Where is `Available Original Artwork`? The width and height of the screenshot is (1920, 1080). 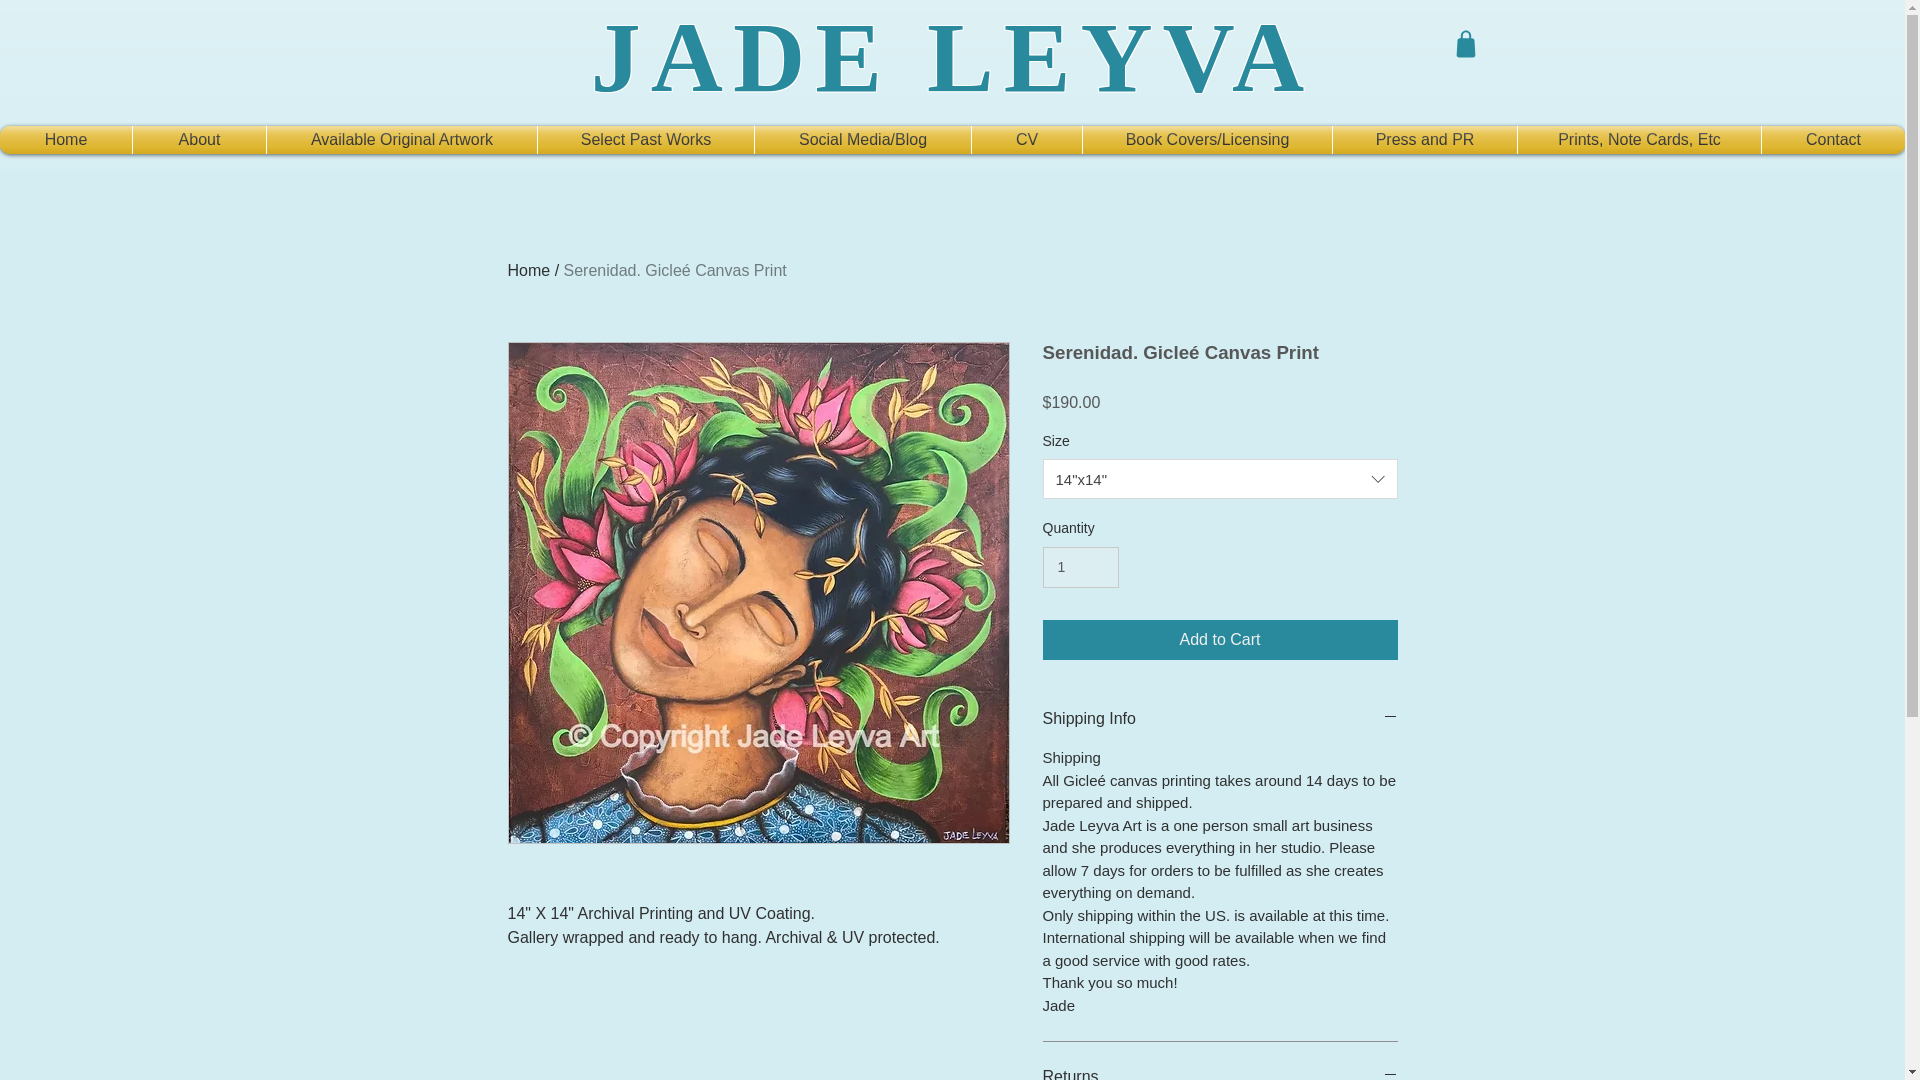
Available Original Artwork is located at coordinates (402, 140).